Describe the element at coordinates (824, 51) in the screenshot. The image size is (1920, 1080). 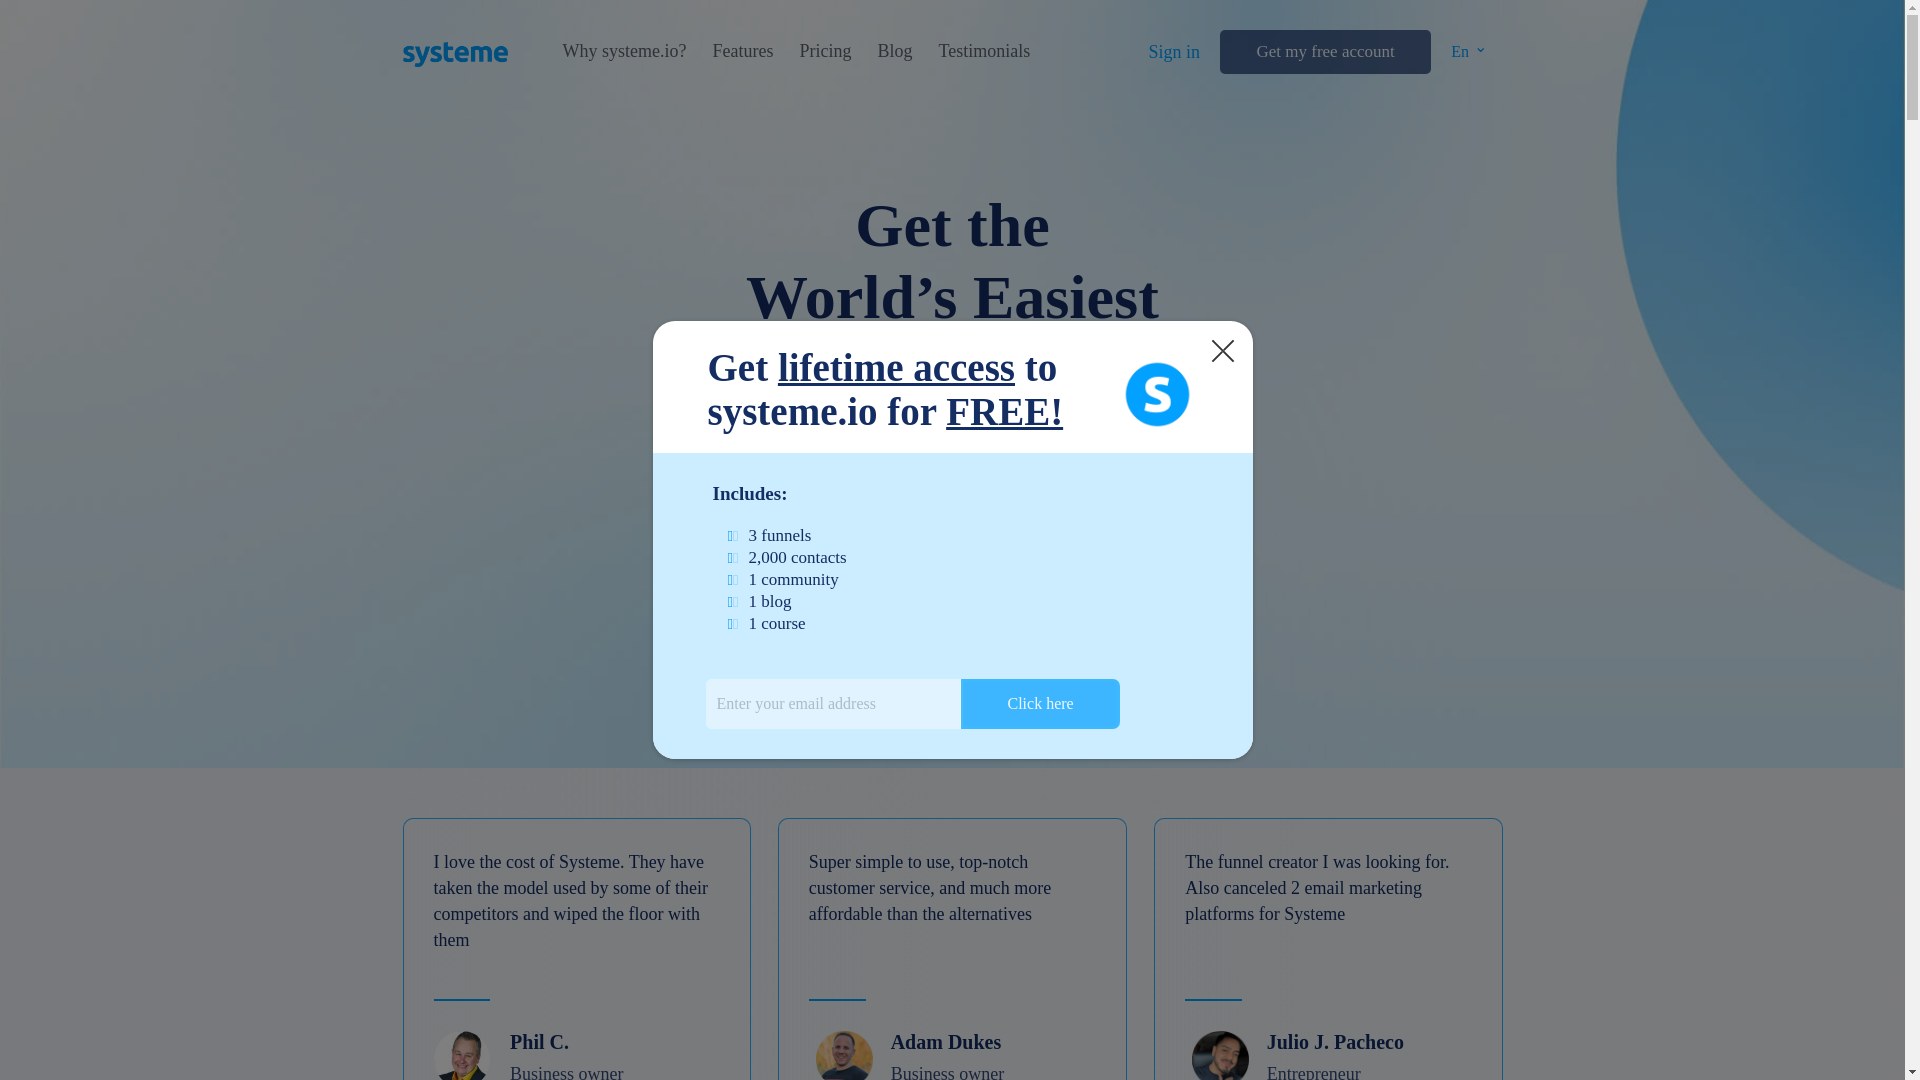
I see `Pricing` at that location.